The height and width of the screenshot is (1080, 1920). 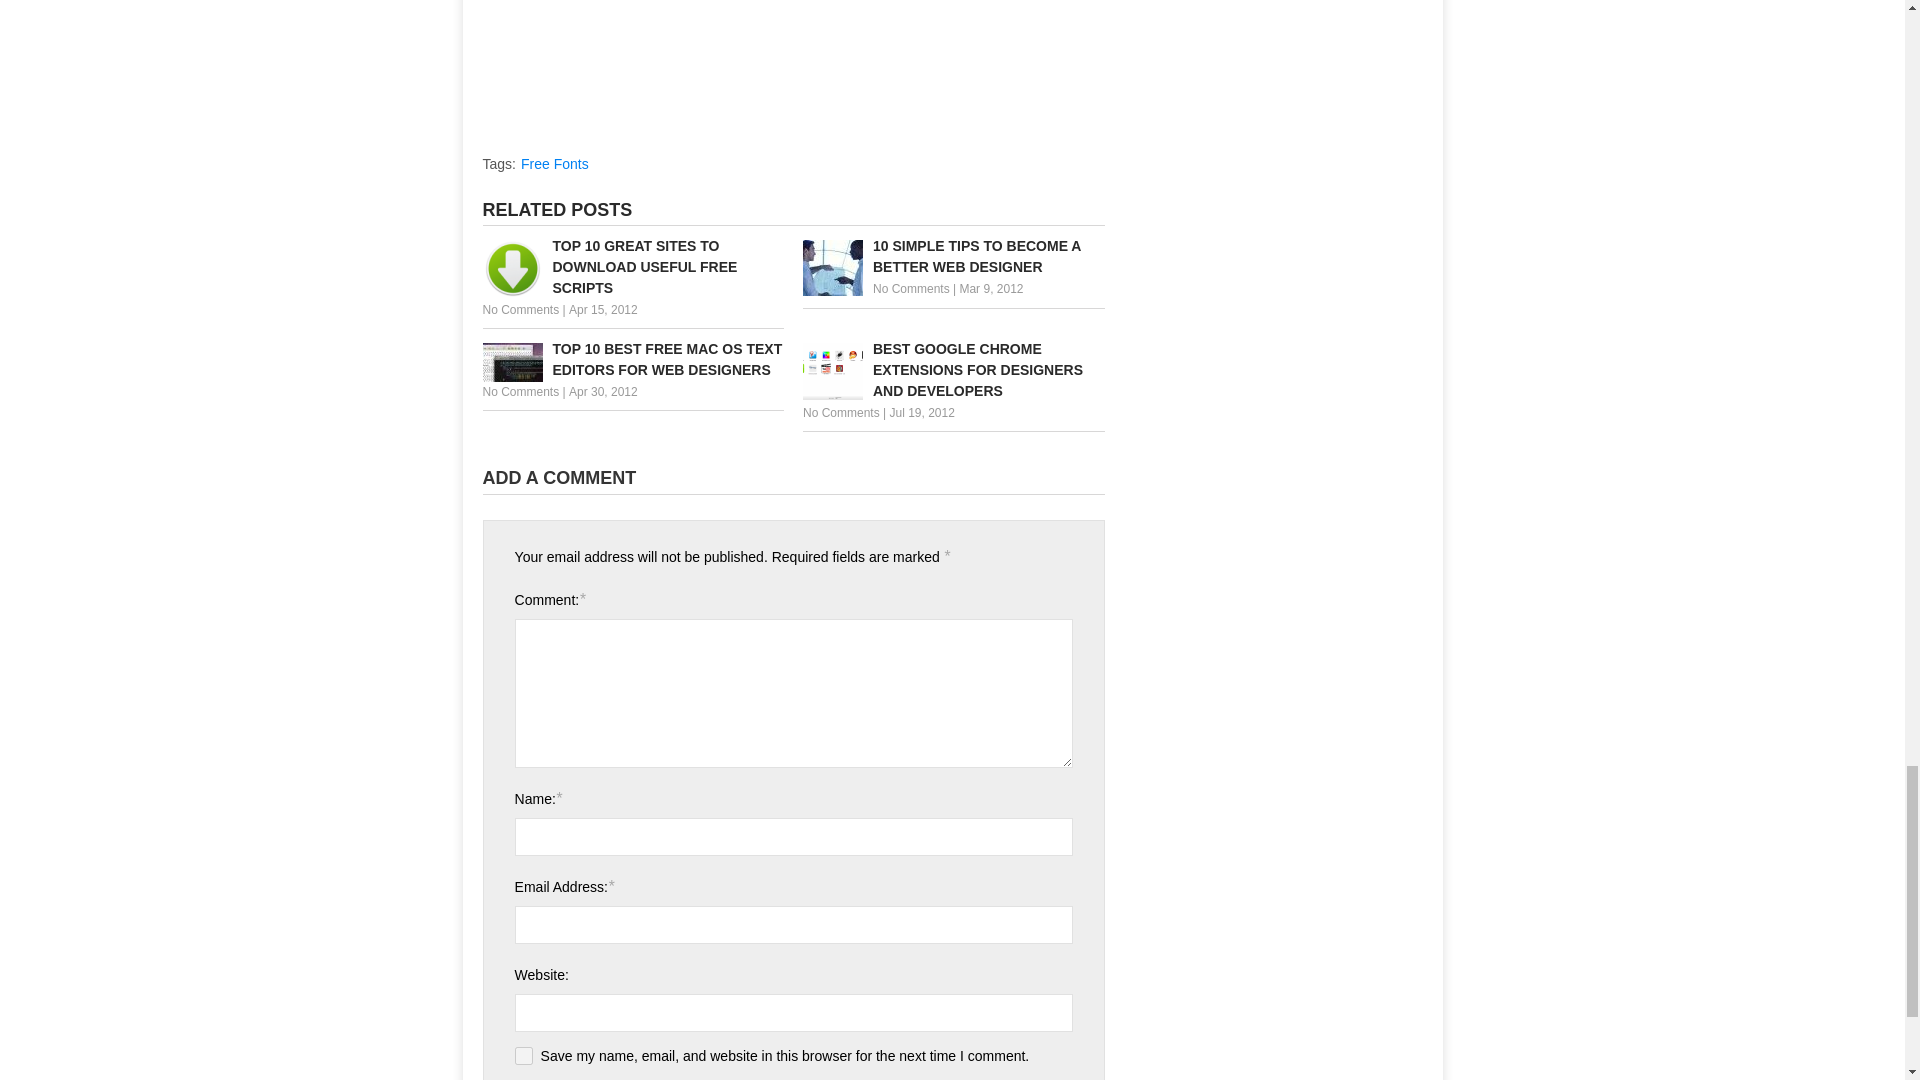 What do you see at coordinates (954, 256) in the screenshot?
I see `10 Simple Tips To Become A Better Web Designer` at bounding box center [954, 256].